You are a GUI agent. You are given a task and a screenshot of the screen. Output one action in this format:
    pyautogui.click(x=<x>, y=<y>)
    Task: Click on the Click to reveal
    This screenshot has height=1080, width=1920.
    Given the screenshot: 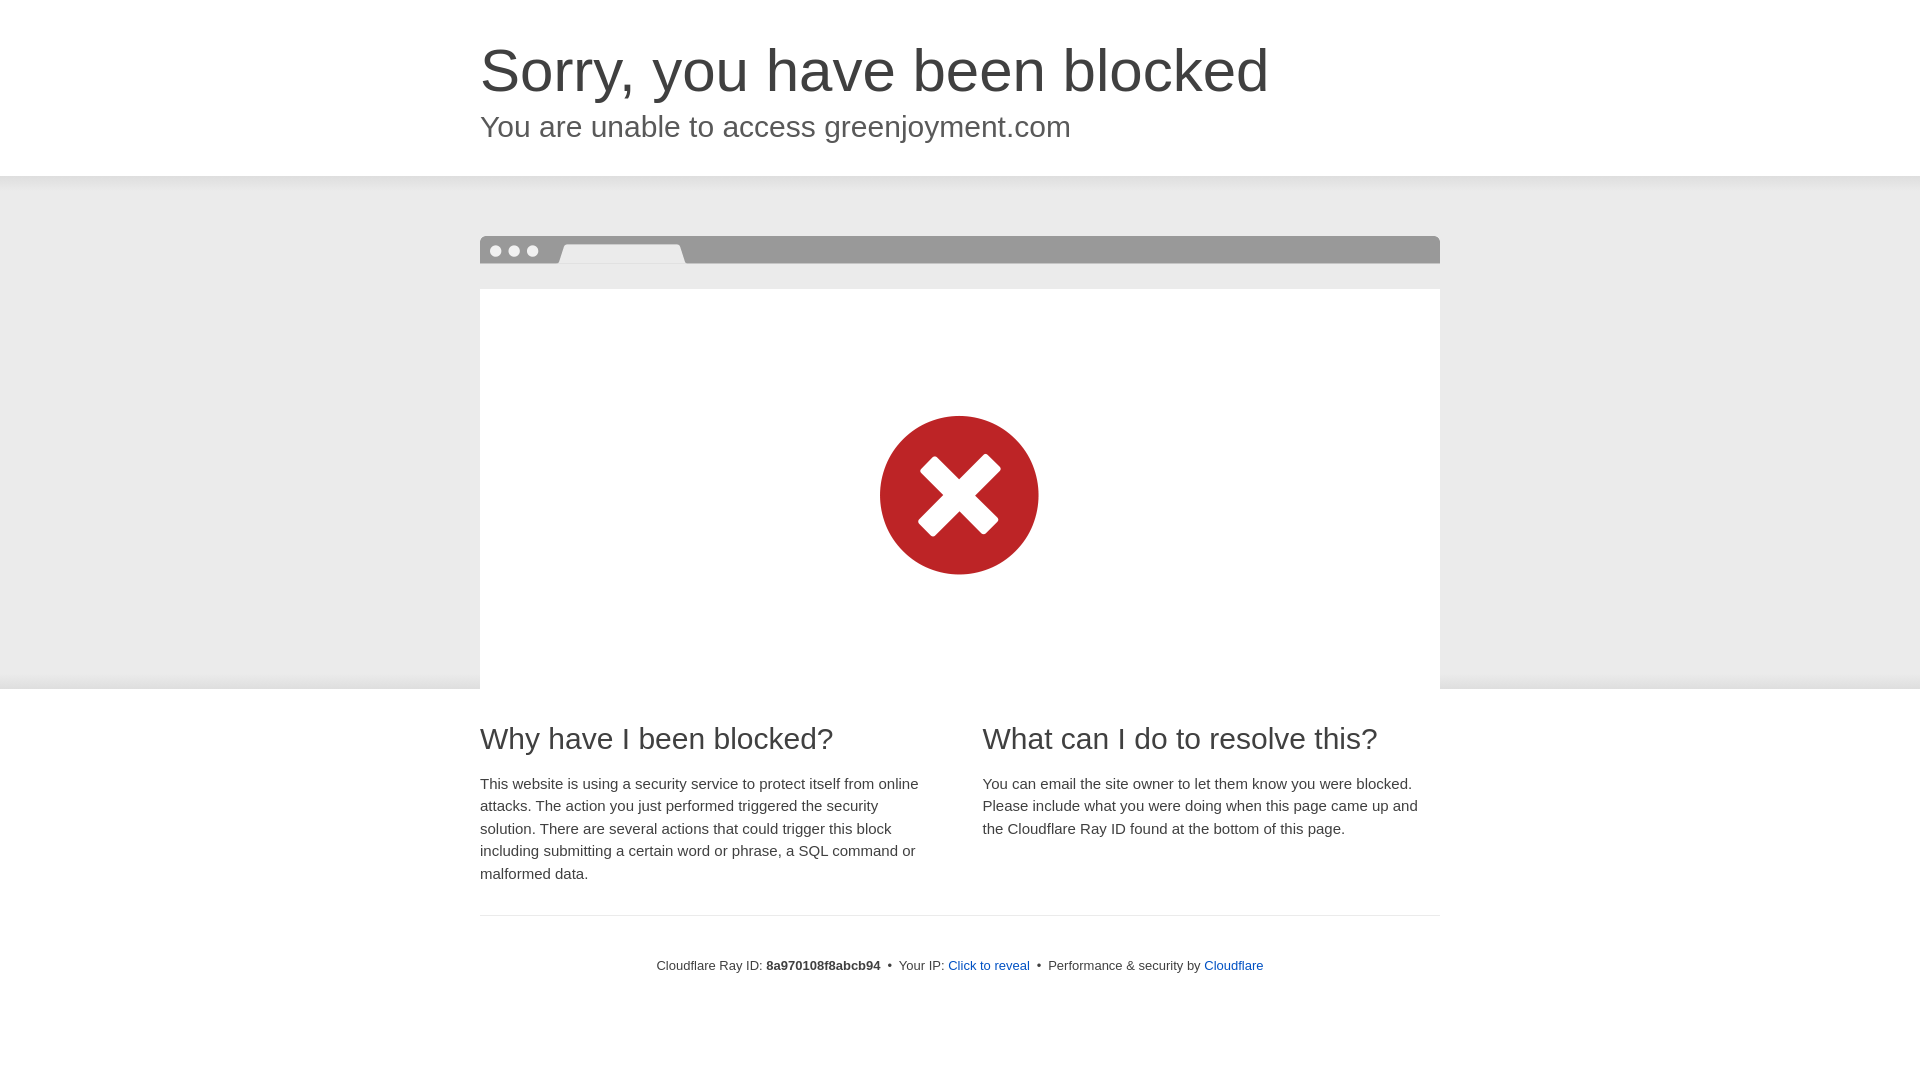 What is the action you would take?
    pyautogui.click(x=988, y=966)
    